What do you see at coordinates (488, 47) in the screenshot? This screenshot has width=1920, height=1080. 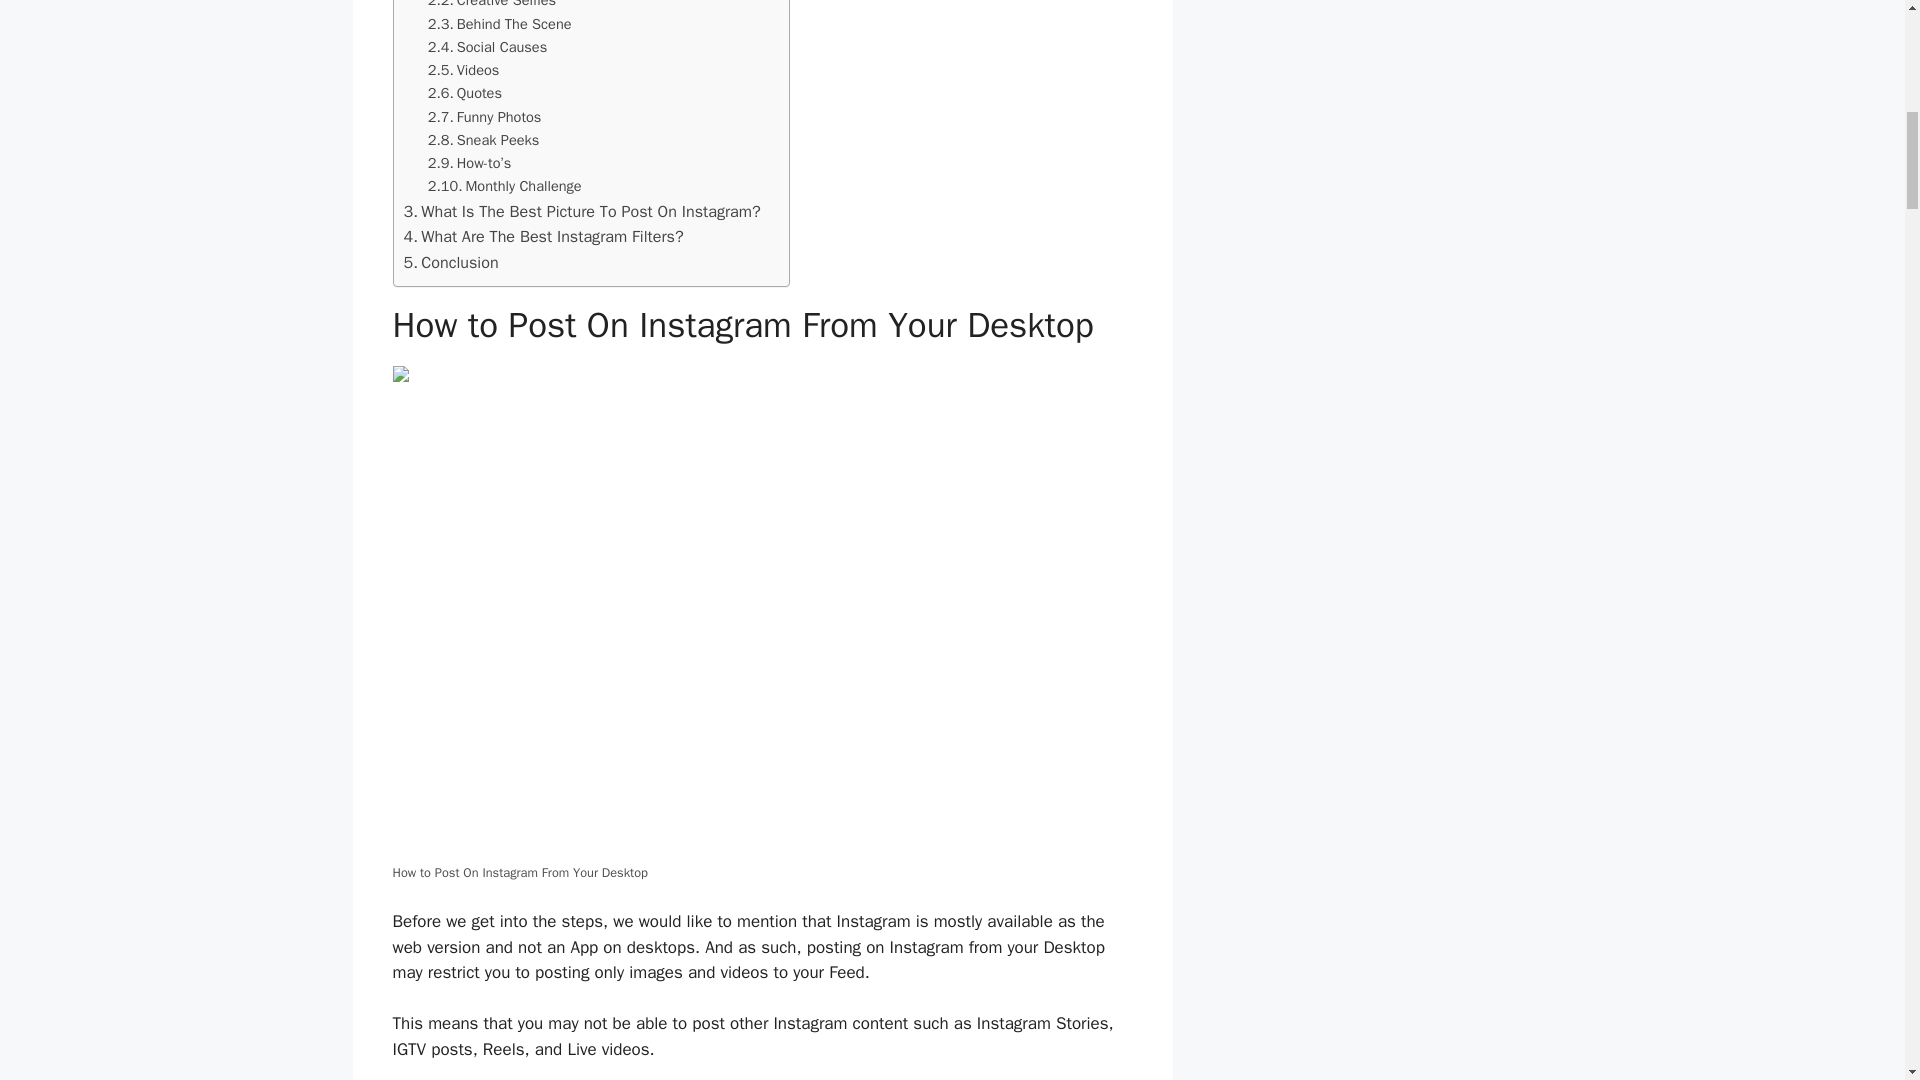 I see `Social Causes` at bounding box center [488, 47].